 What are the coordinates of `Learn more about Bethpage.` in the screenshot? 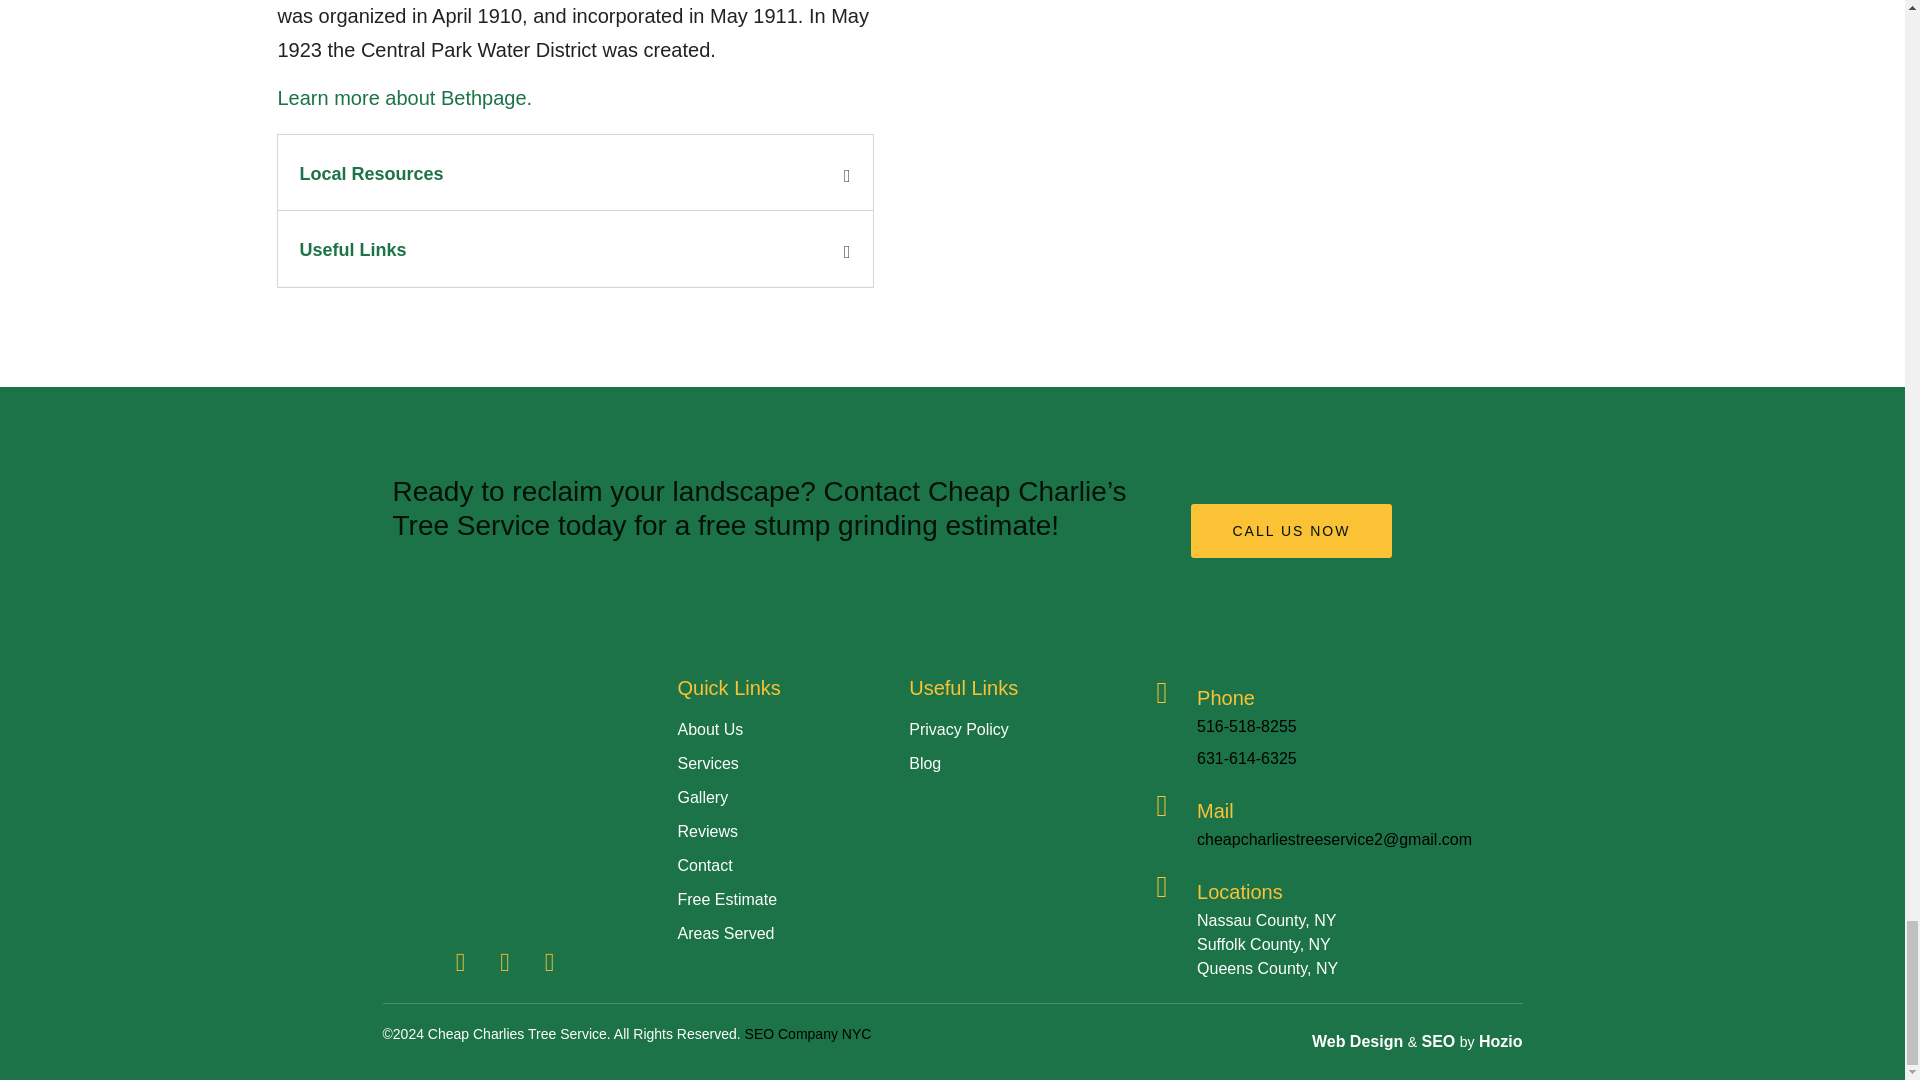 It's located at (406, 98).